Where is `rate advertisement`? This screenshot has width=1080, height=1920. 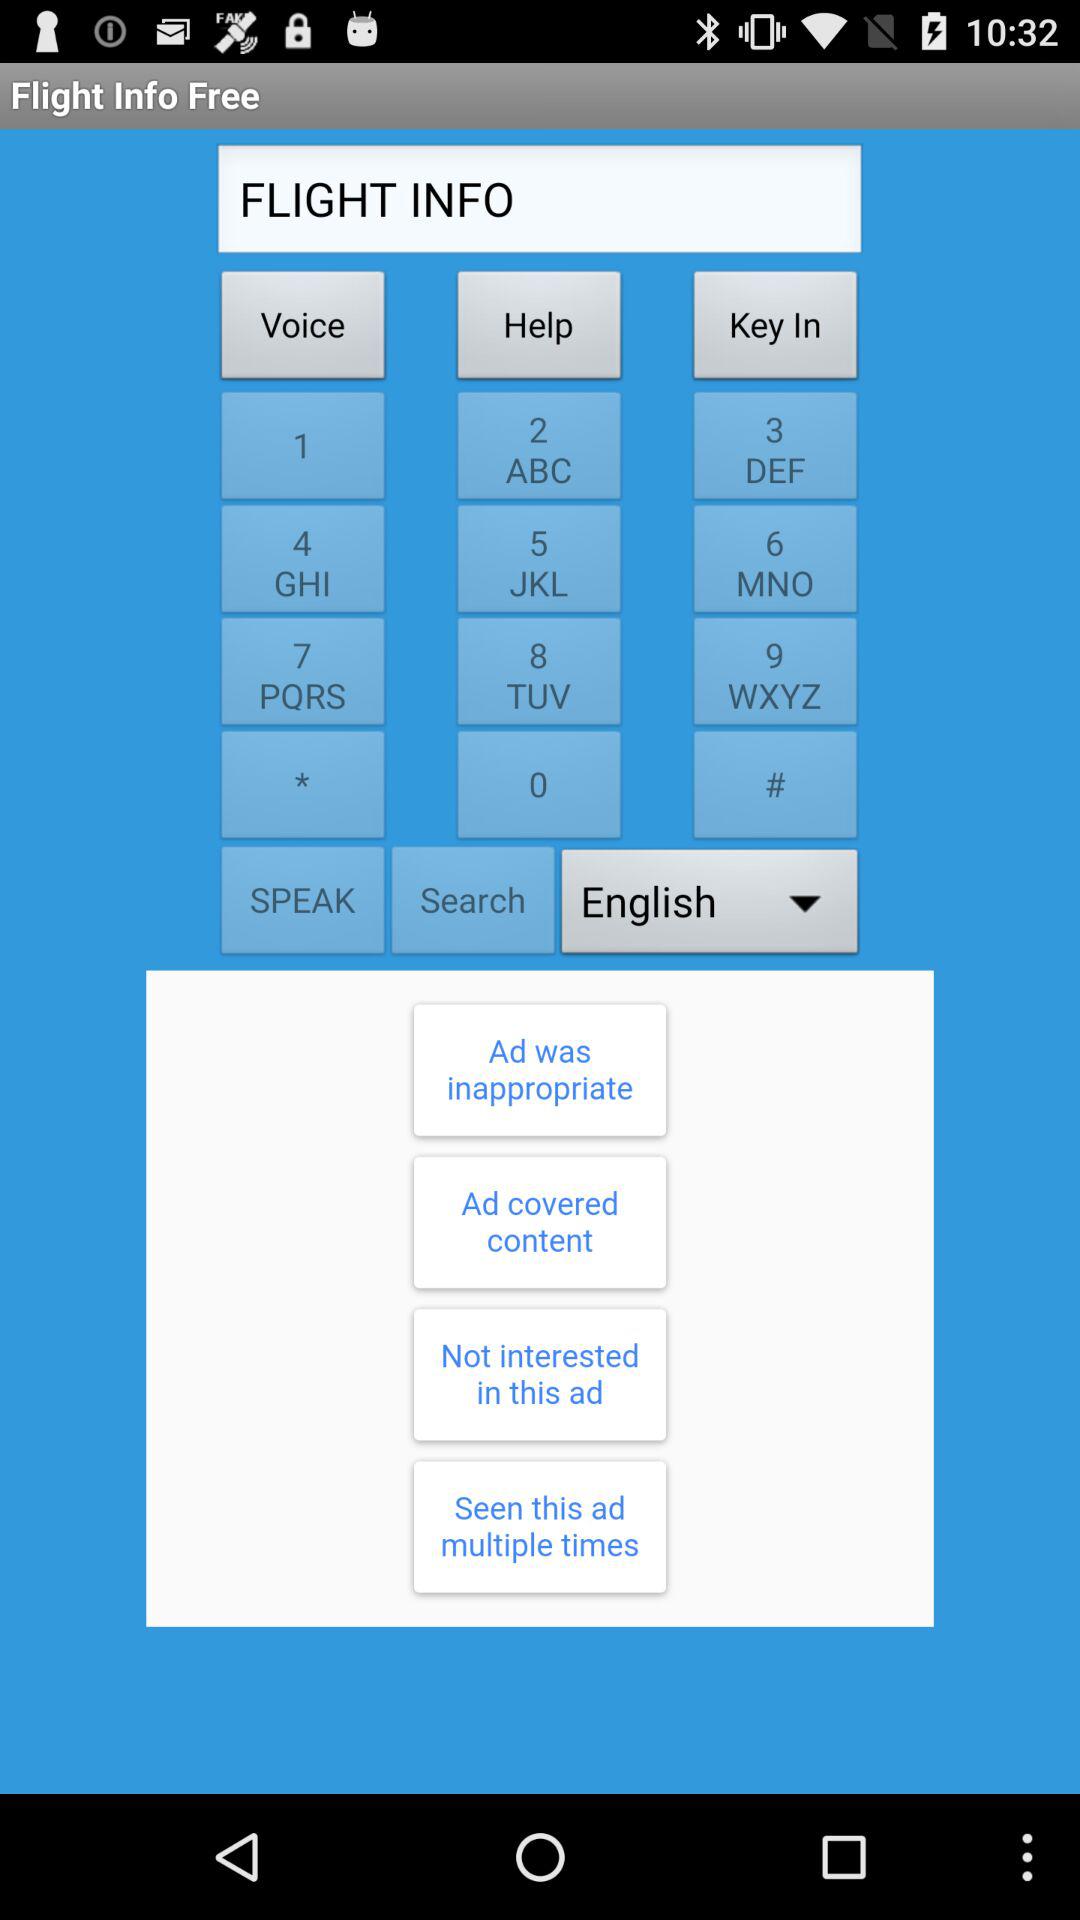
rate advertisement is located at coordinates (540, 1298).